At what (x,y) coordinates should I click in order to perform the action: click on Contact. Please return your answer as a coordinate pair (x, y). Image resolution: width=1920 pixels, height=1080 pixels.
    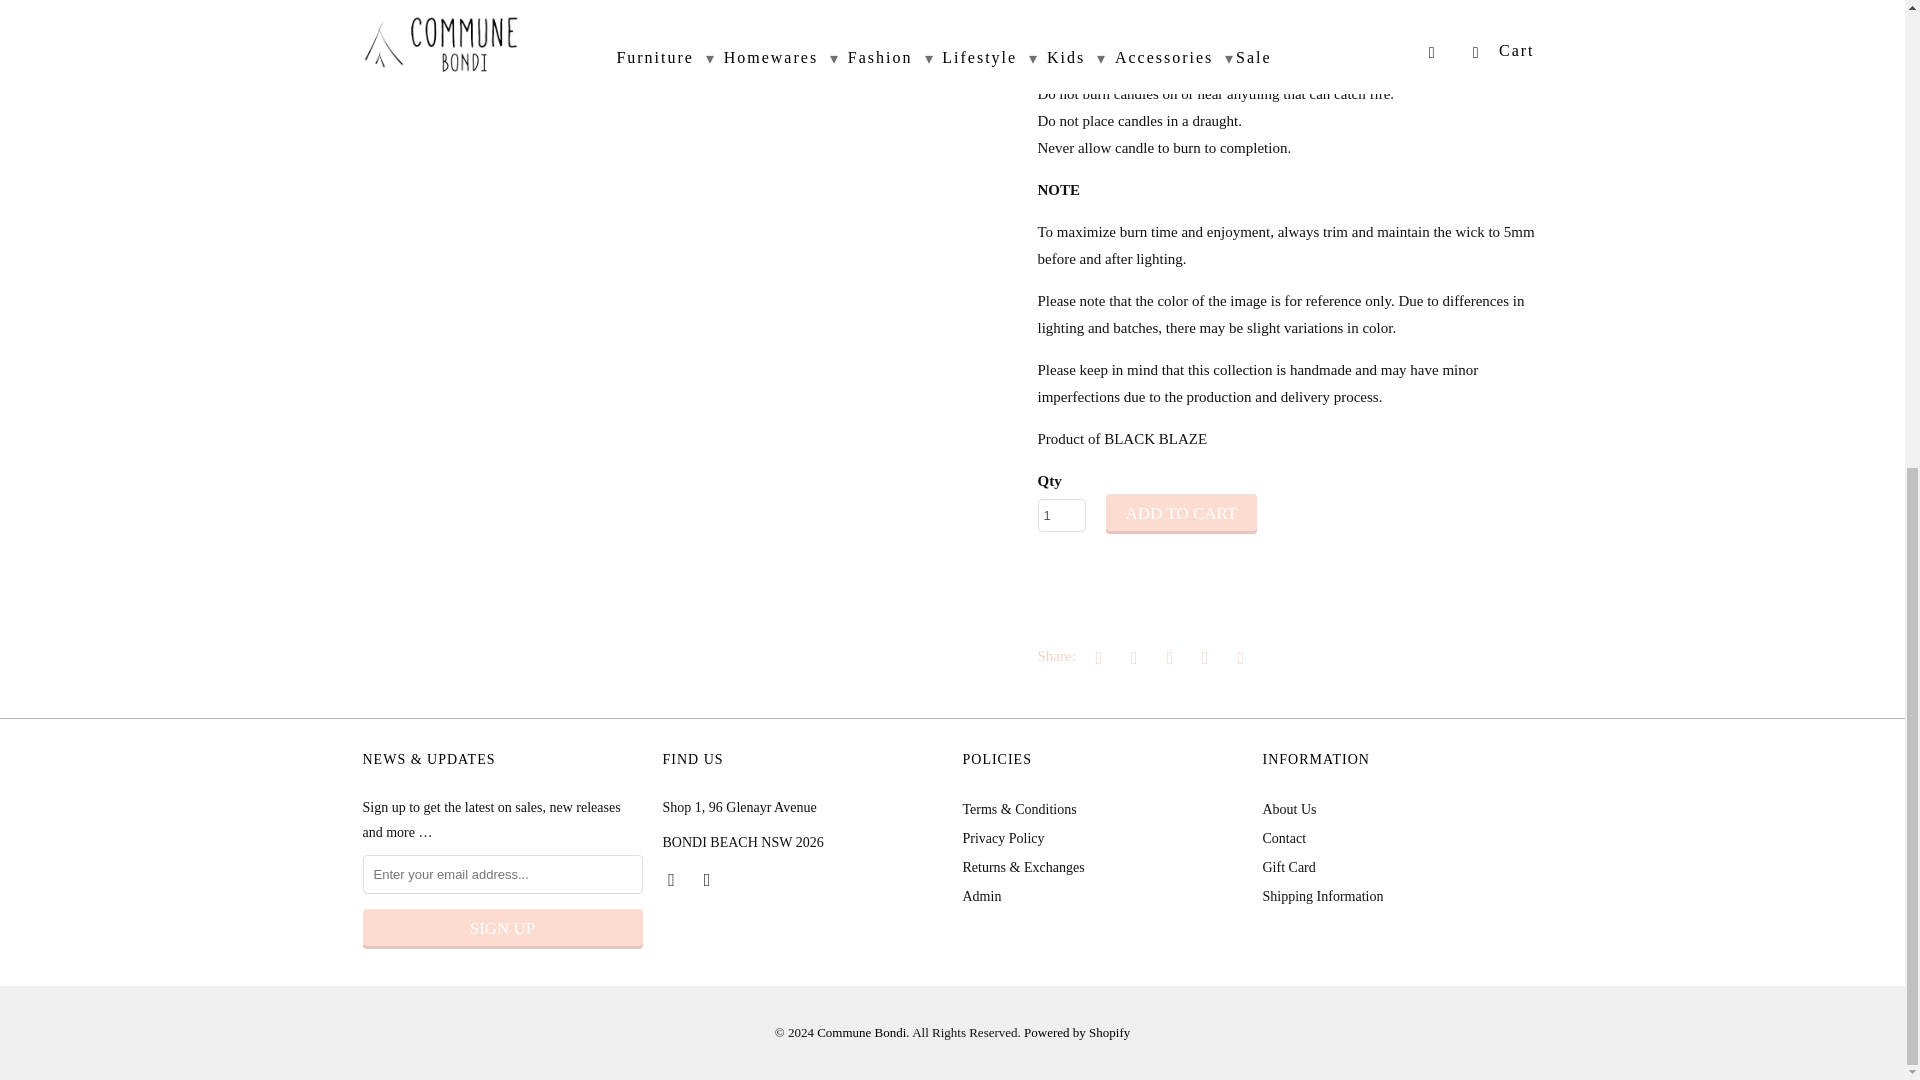
    Looking at the image, I should click on (1283, 838).